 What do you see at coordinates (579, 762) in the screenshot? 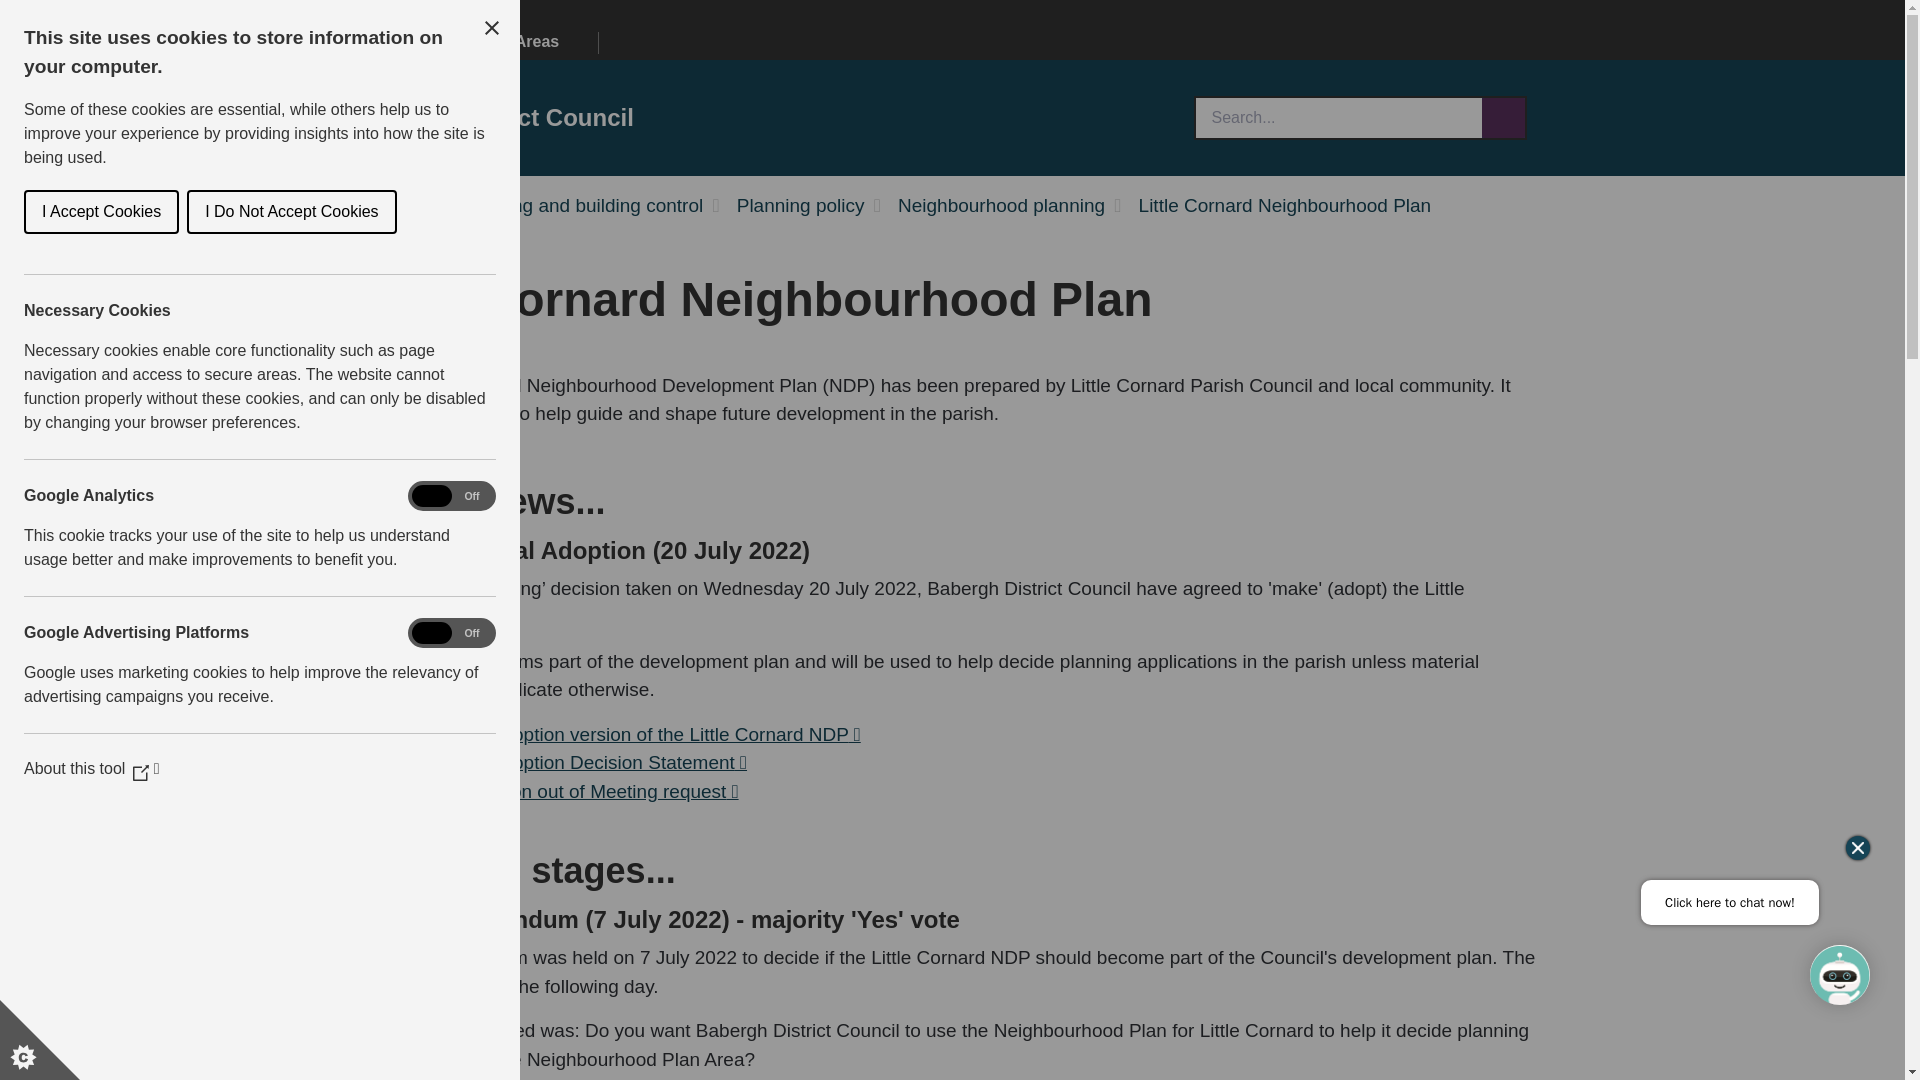
I see `Read the adoption Decision Statement` at bounding box center [579, 762].